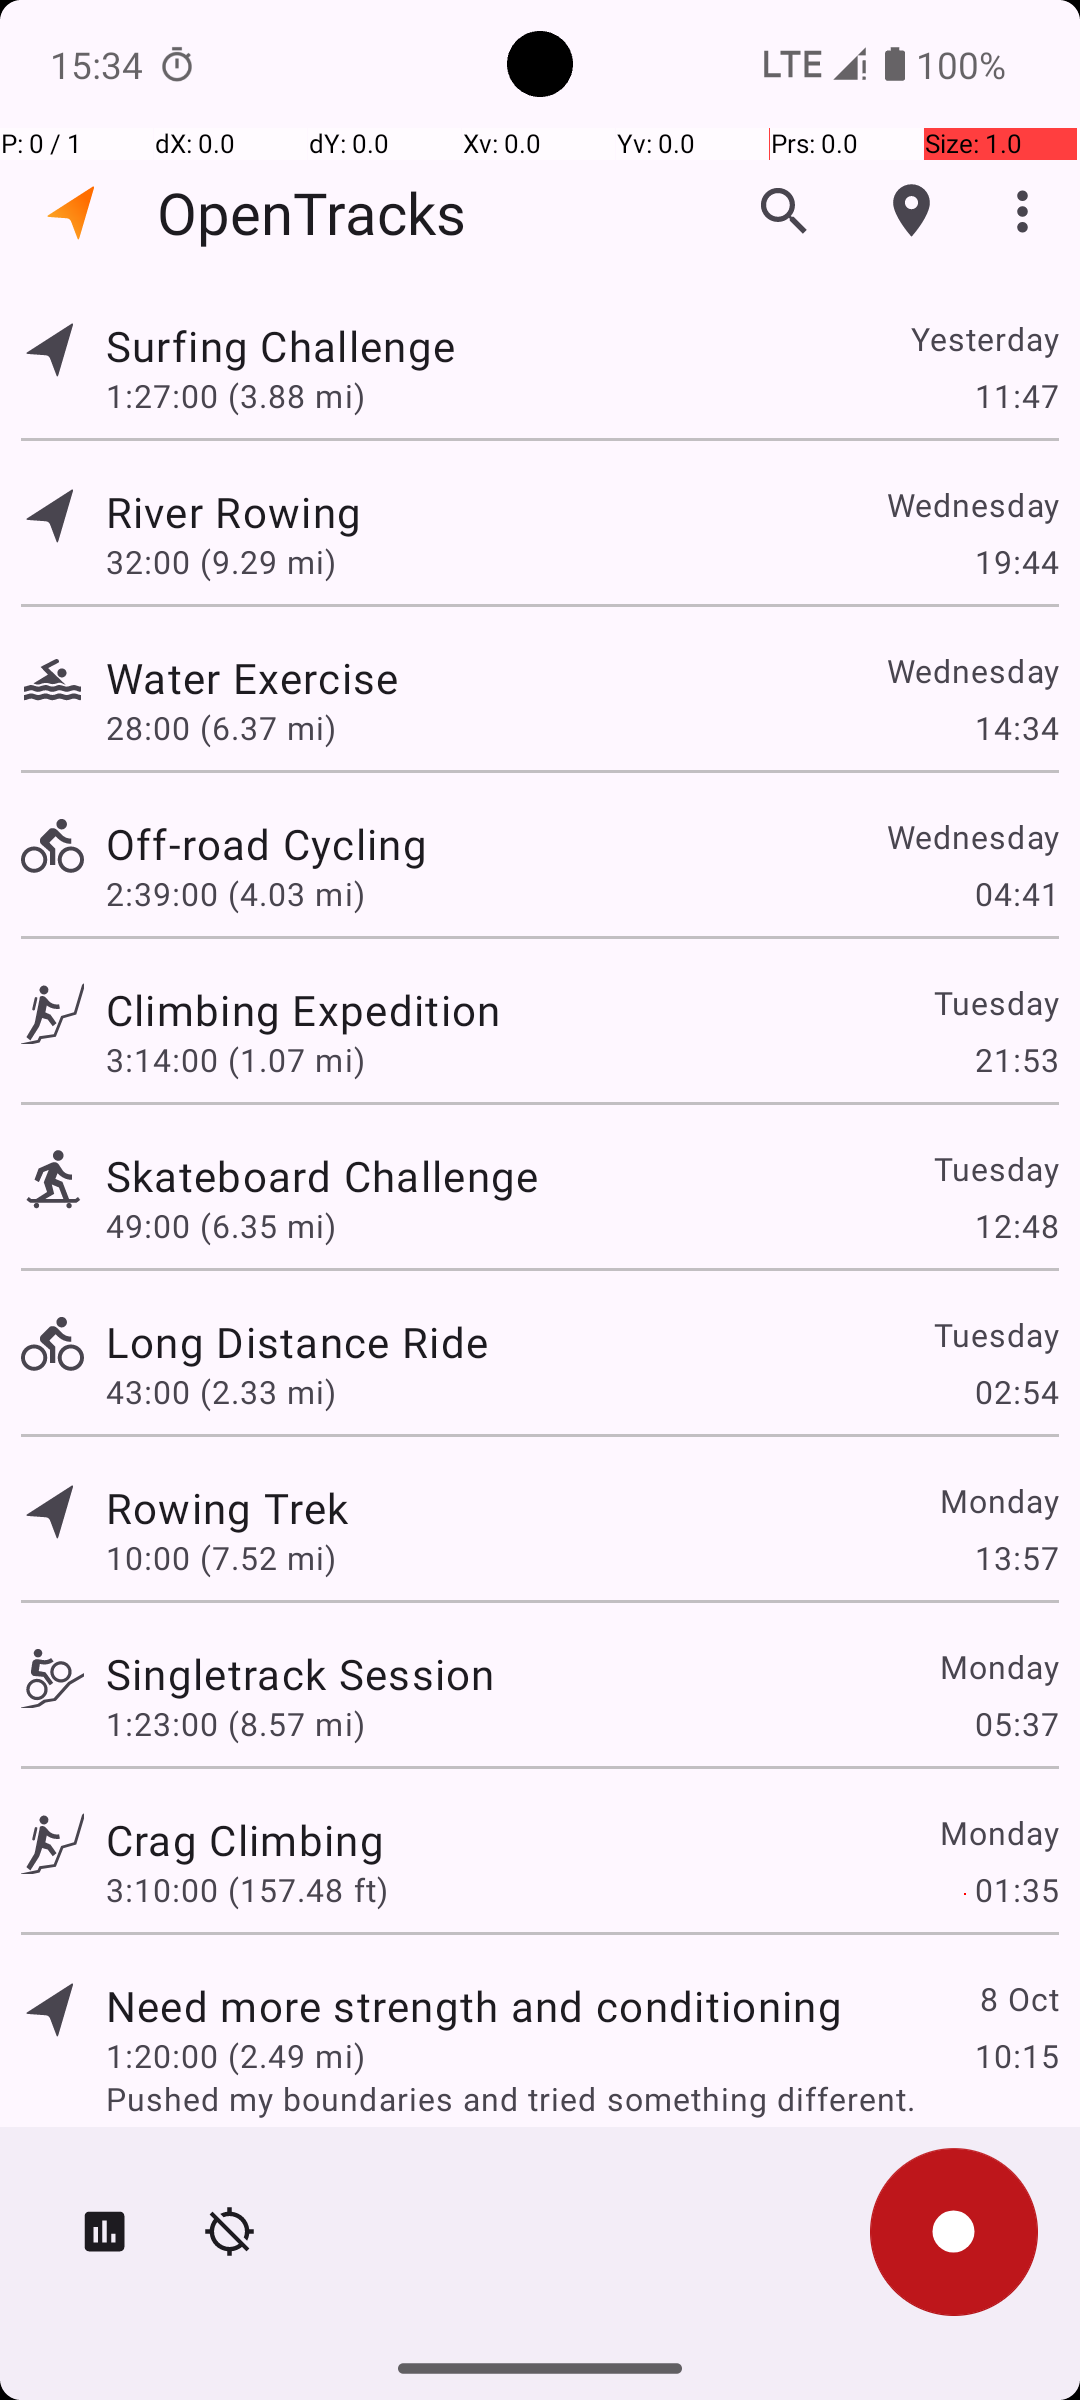 The image size is (1080, 2400). Describe the element at coordinates (1016, 1723) in the screenshot. I see `05:37` at that location.